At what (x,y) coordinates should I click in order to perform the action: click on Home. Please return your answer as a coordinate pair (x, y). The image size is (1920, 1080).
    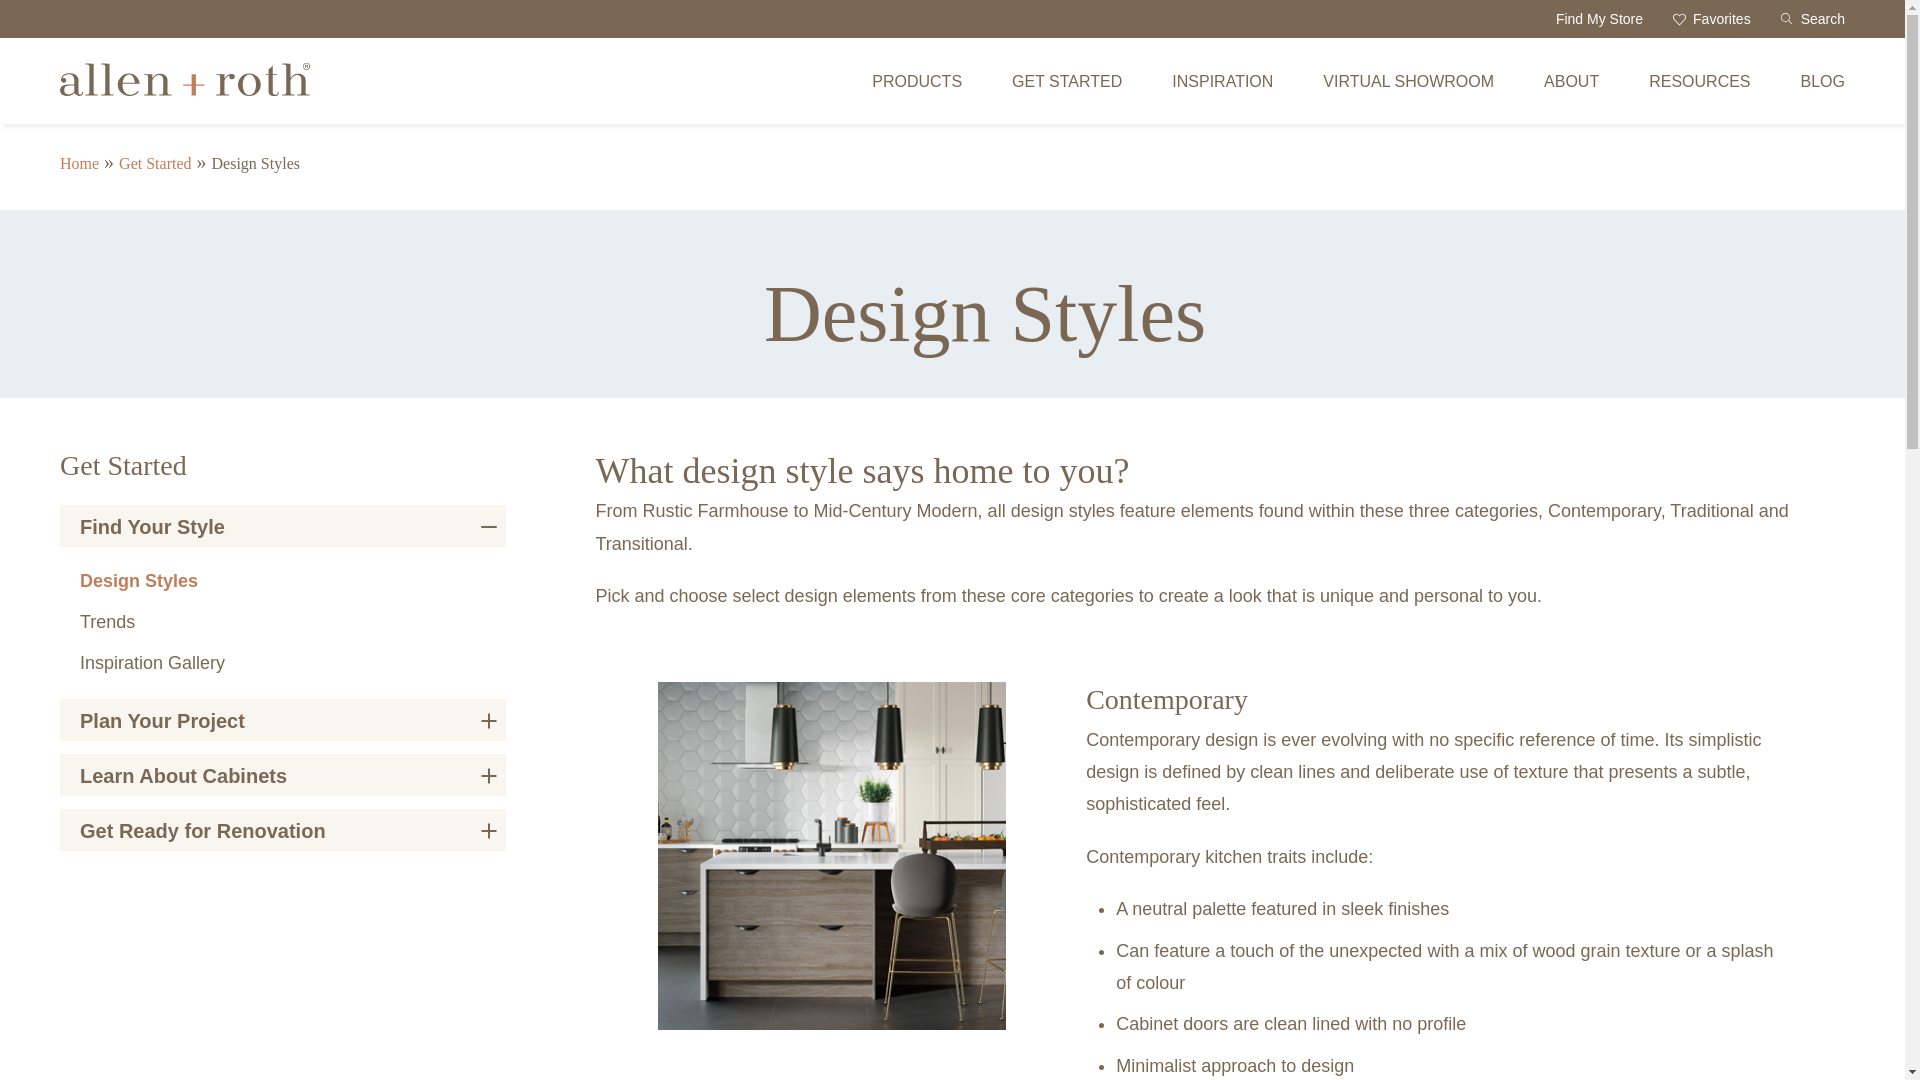
    Looking at the image, I should click on (79, 163).